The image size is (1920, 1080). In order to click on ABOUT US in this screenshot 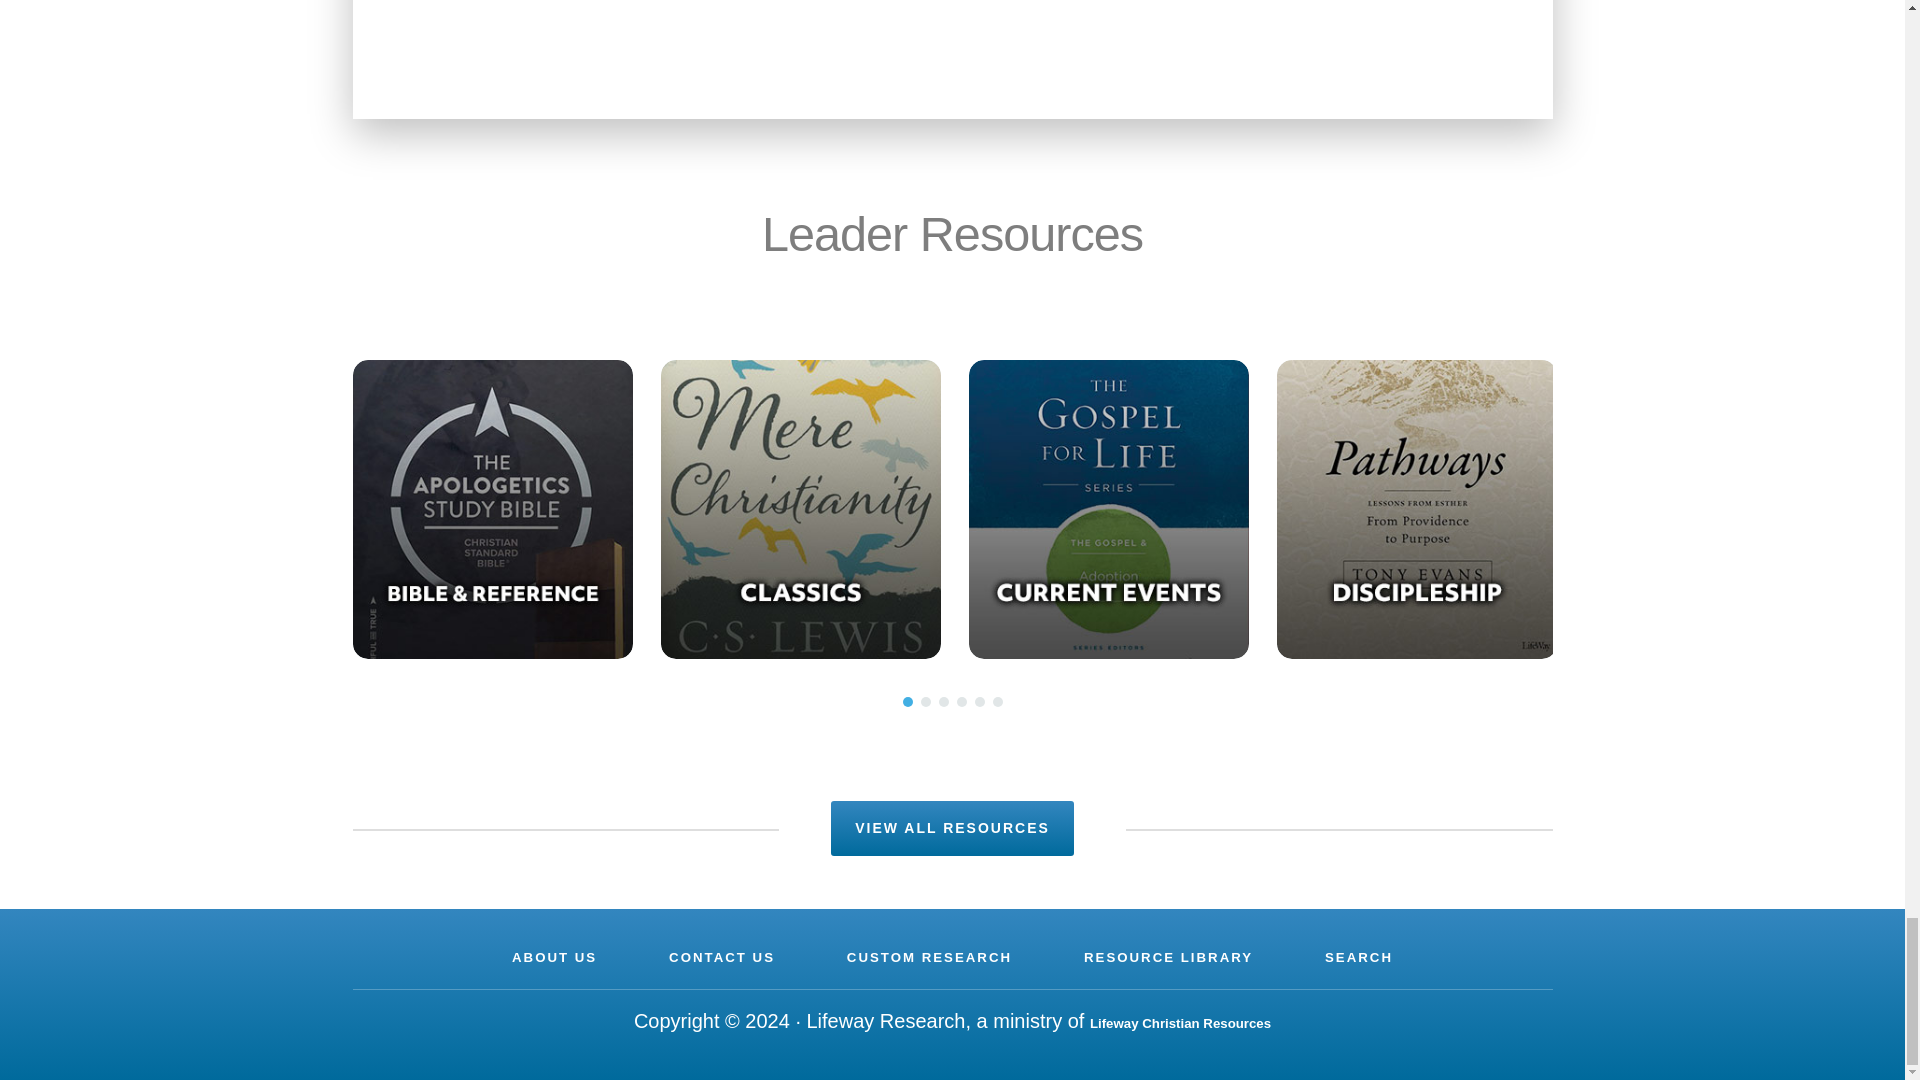, I will do `click(554, 958)`.